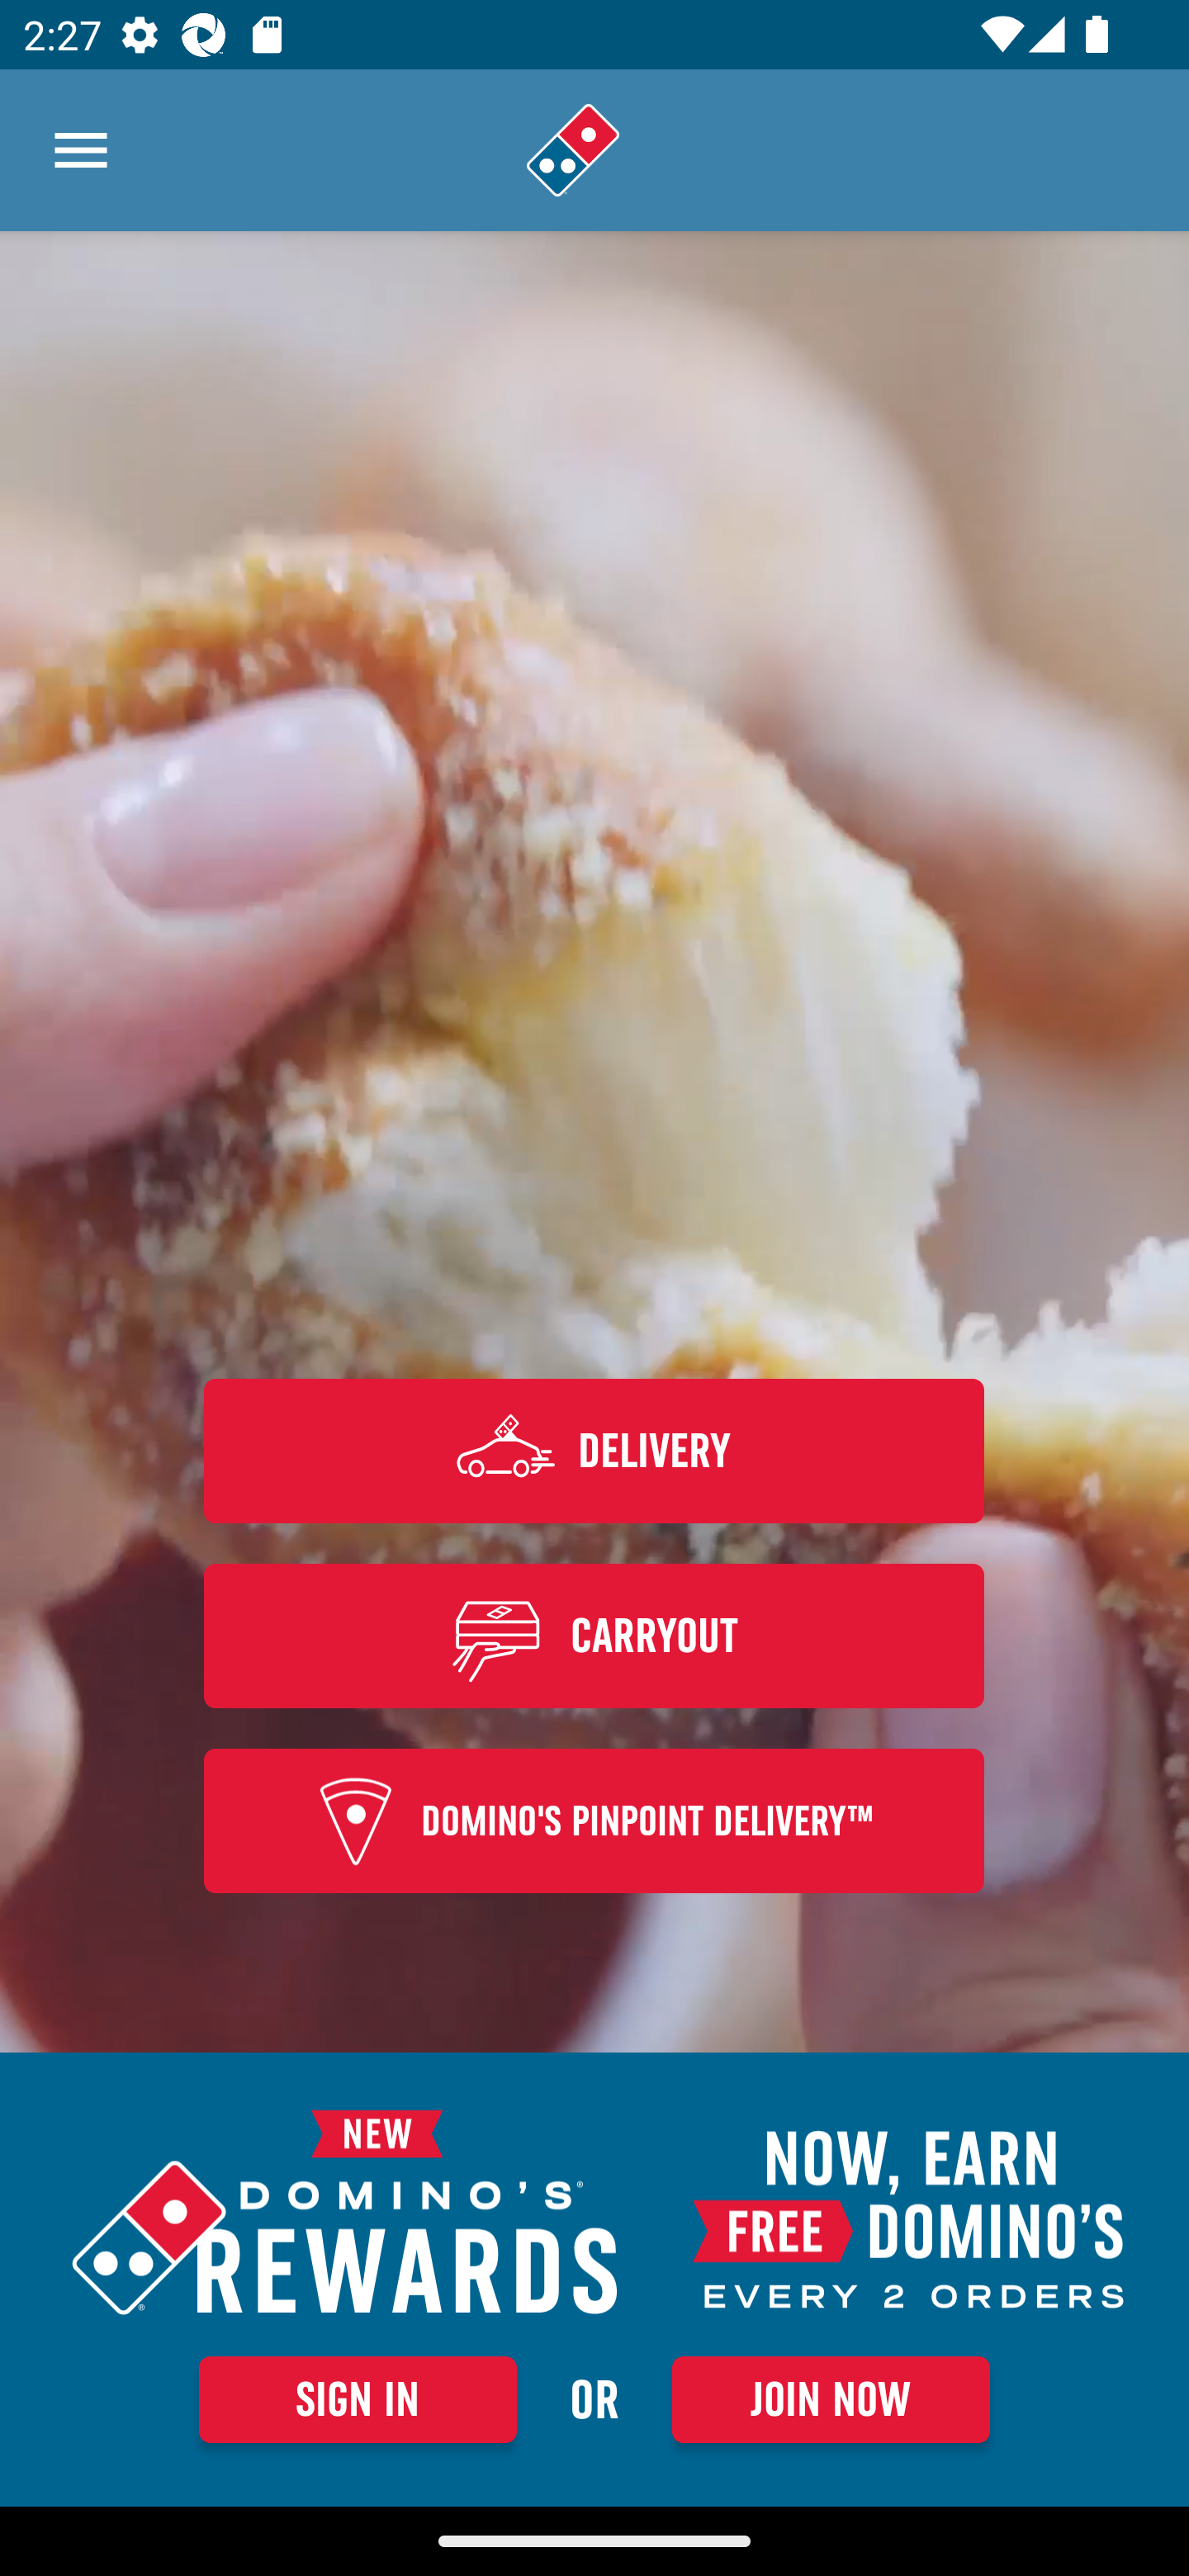  Describe the element at coordinates (594, 1821) in the screenshot. I see `DOMINO'S PINPOINT DELIVERY™` at that location.